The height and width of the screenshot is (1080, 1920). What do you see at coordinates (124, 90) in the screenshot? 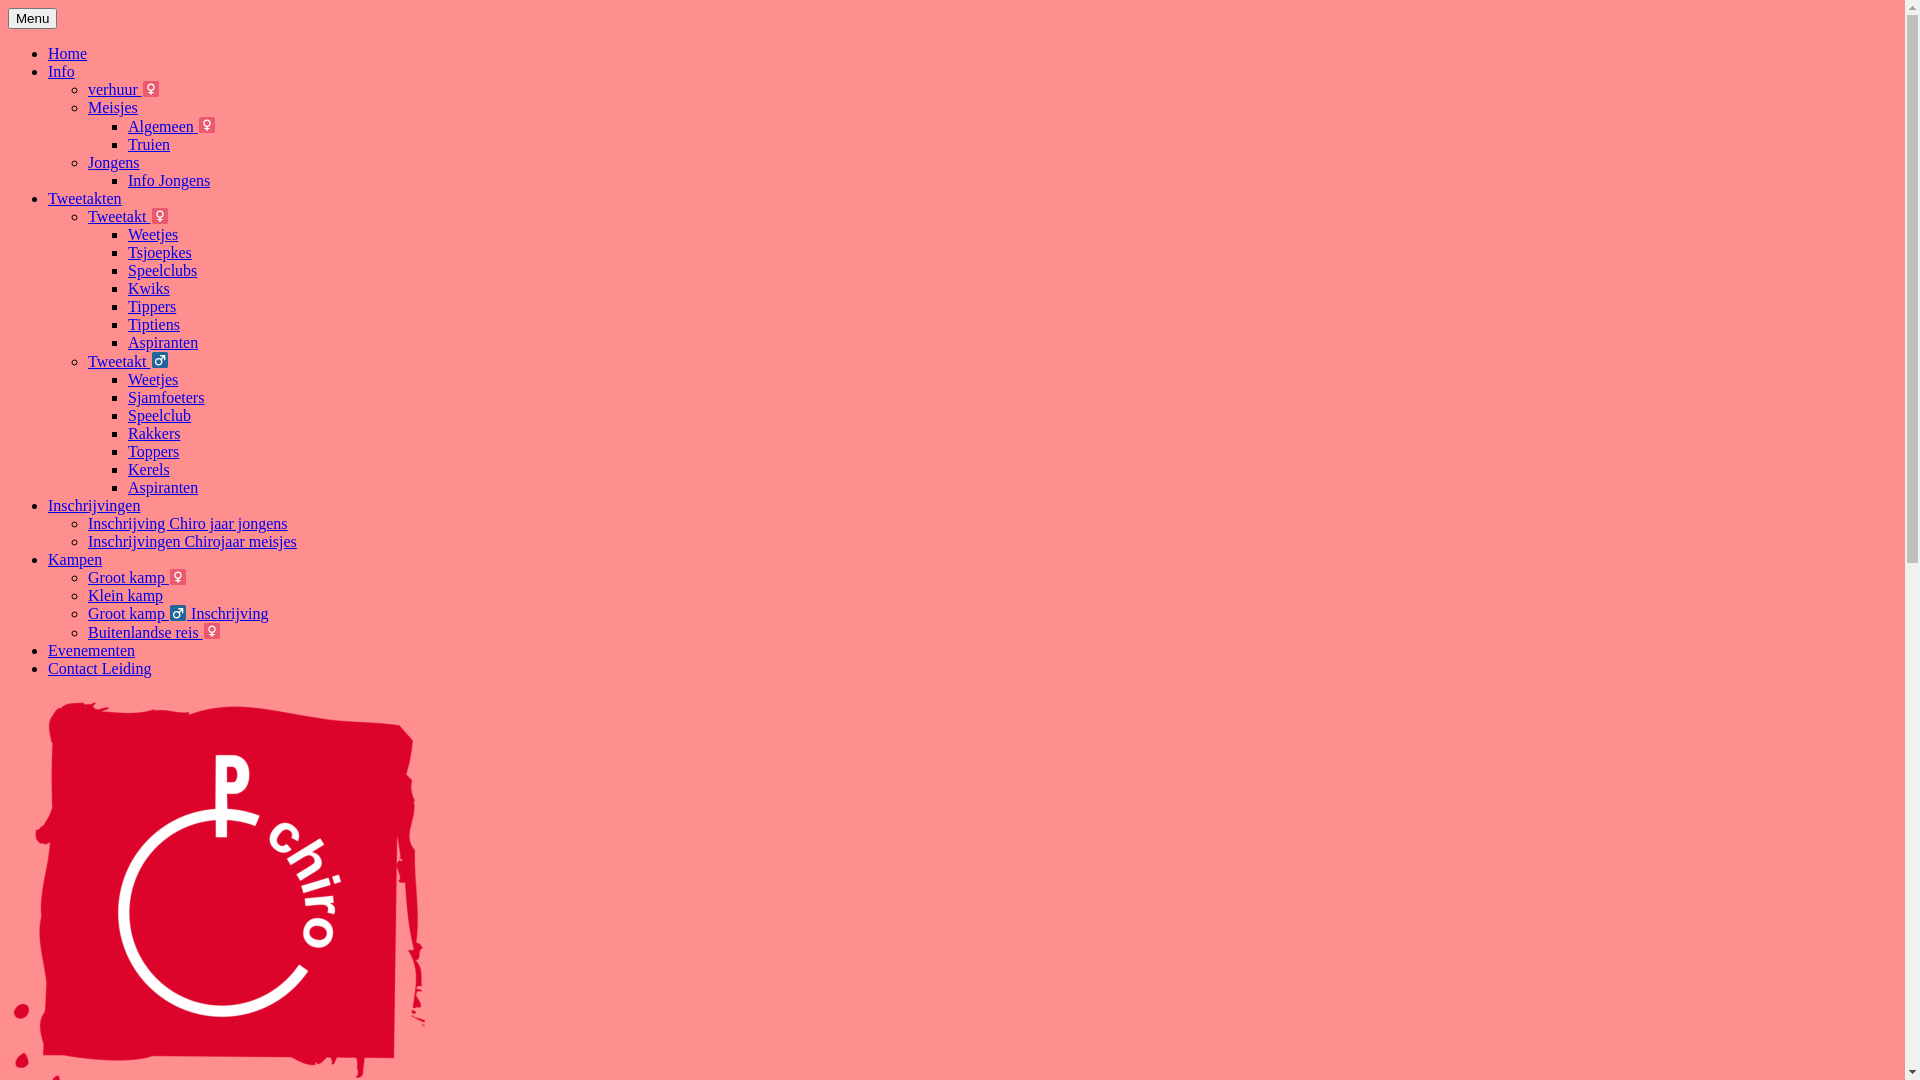
I see `verhuur` at bounding box center [124, 90].